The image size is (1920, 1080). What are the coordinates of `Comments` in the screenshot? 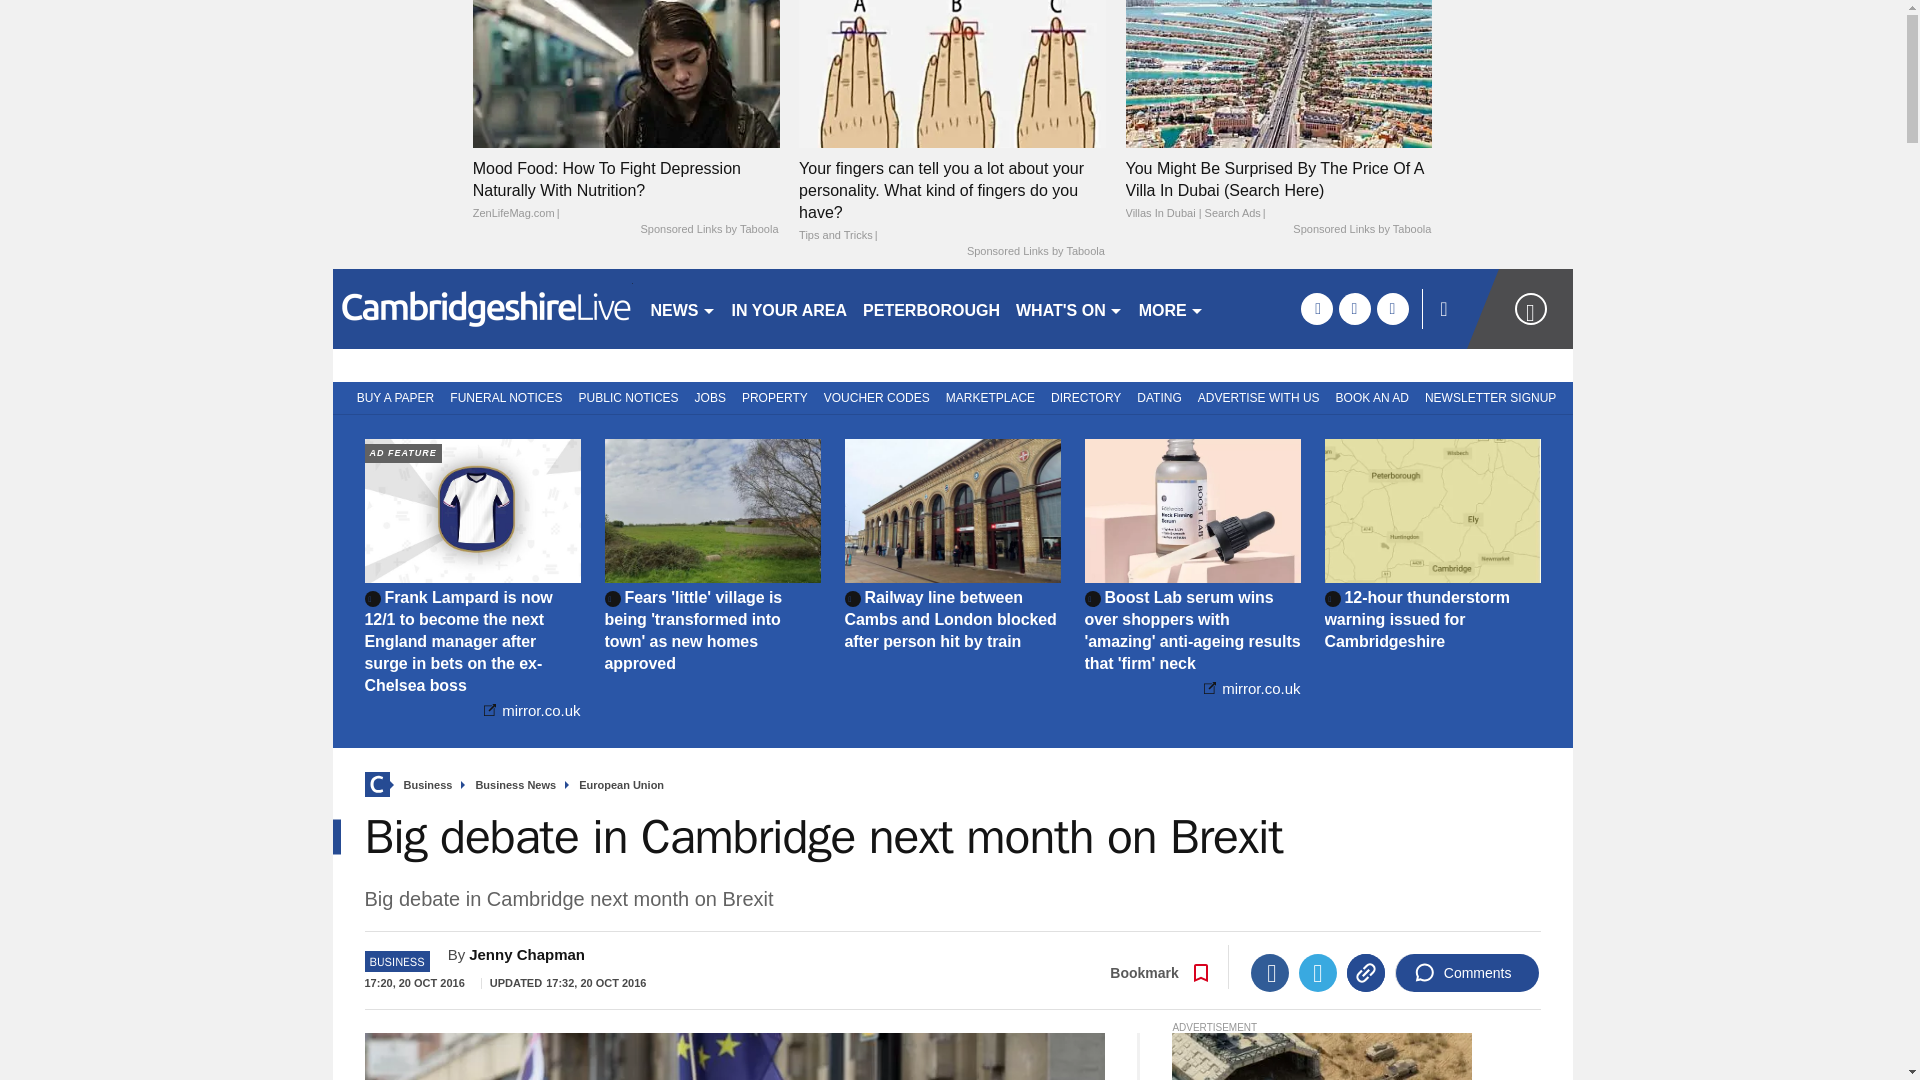 It's located at (1467, 972).